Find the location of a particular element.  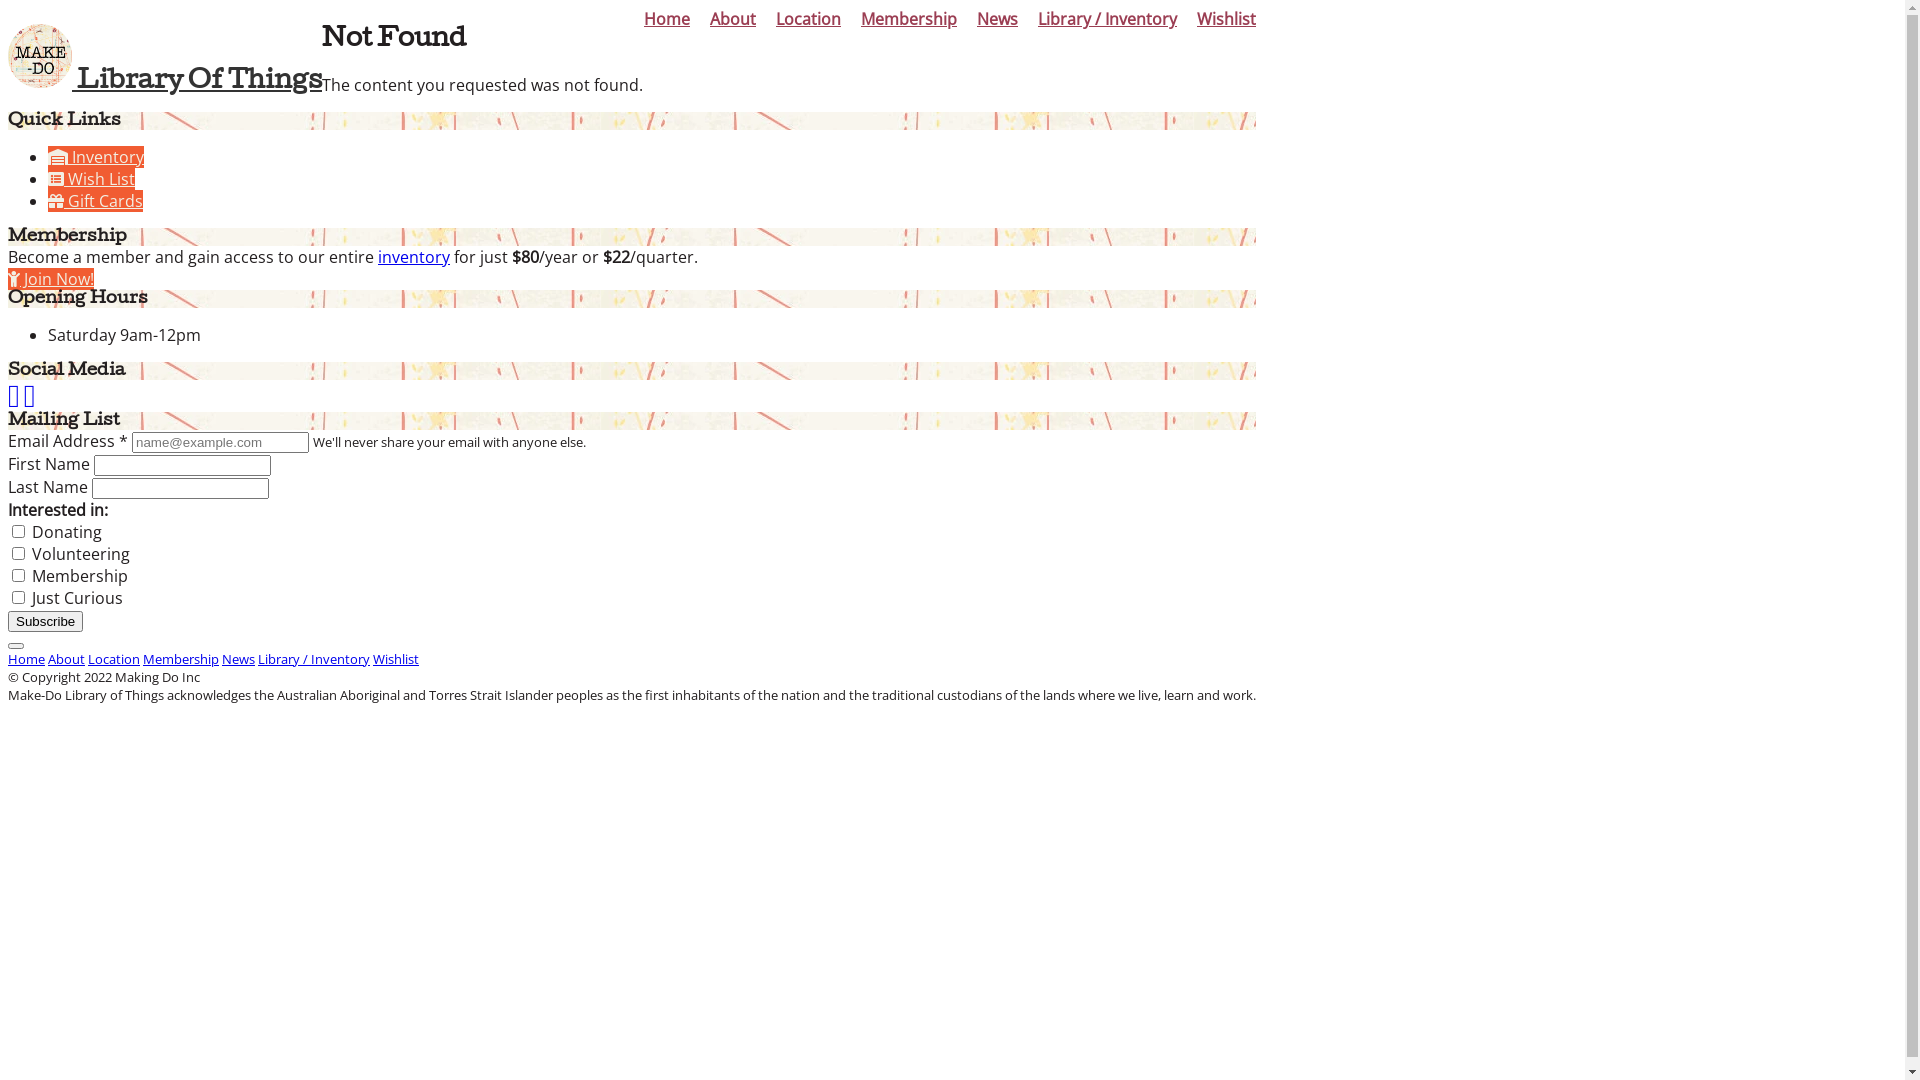

News is located at coordinates (238, 659).